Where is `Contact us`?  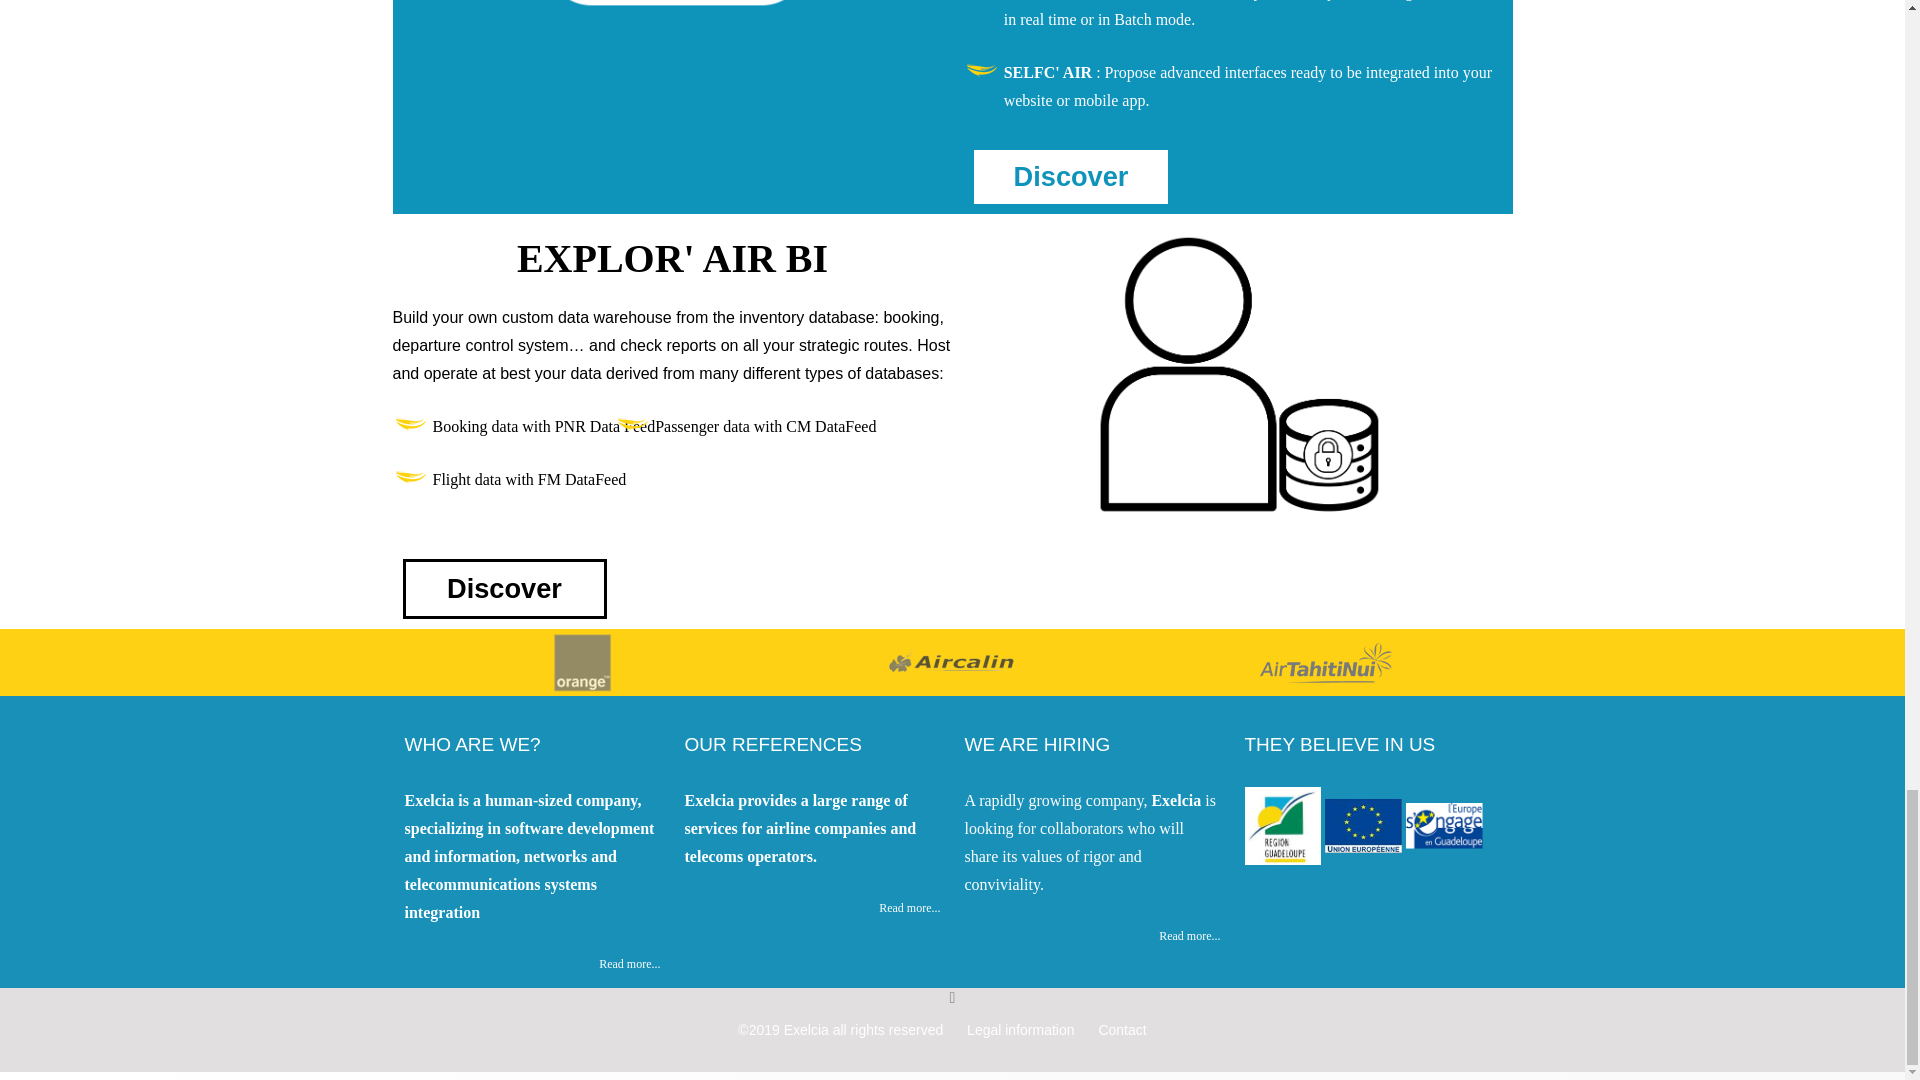 Contact us is located at coordinates (1122, 1029).